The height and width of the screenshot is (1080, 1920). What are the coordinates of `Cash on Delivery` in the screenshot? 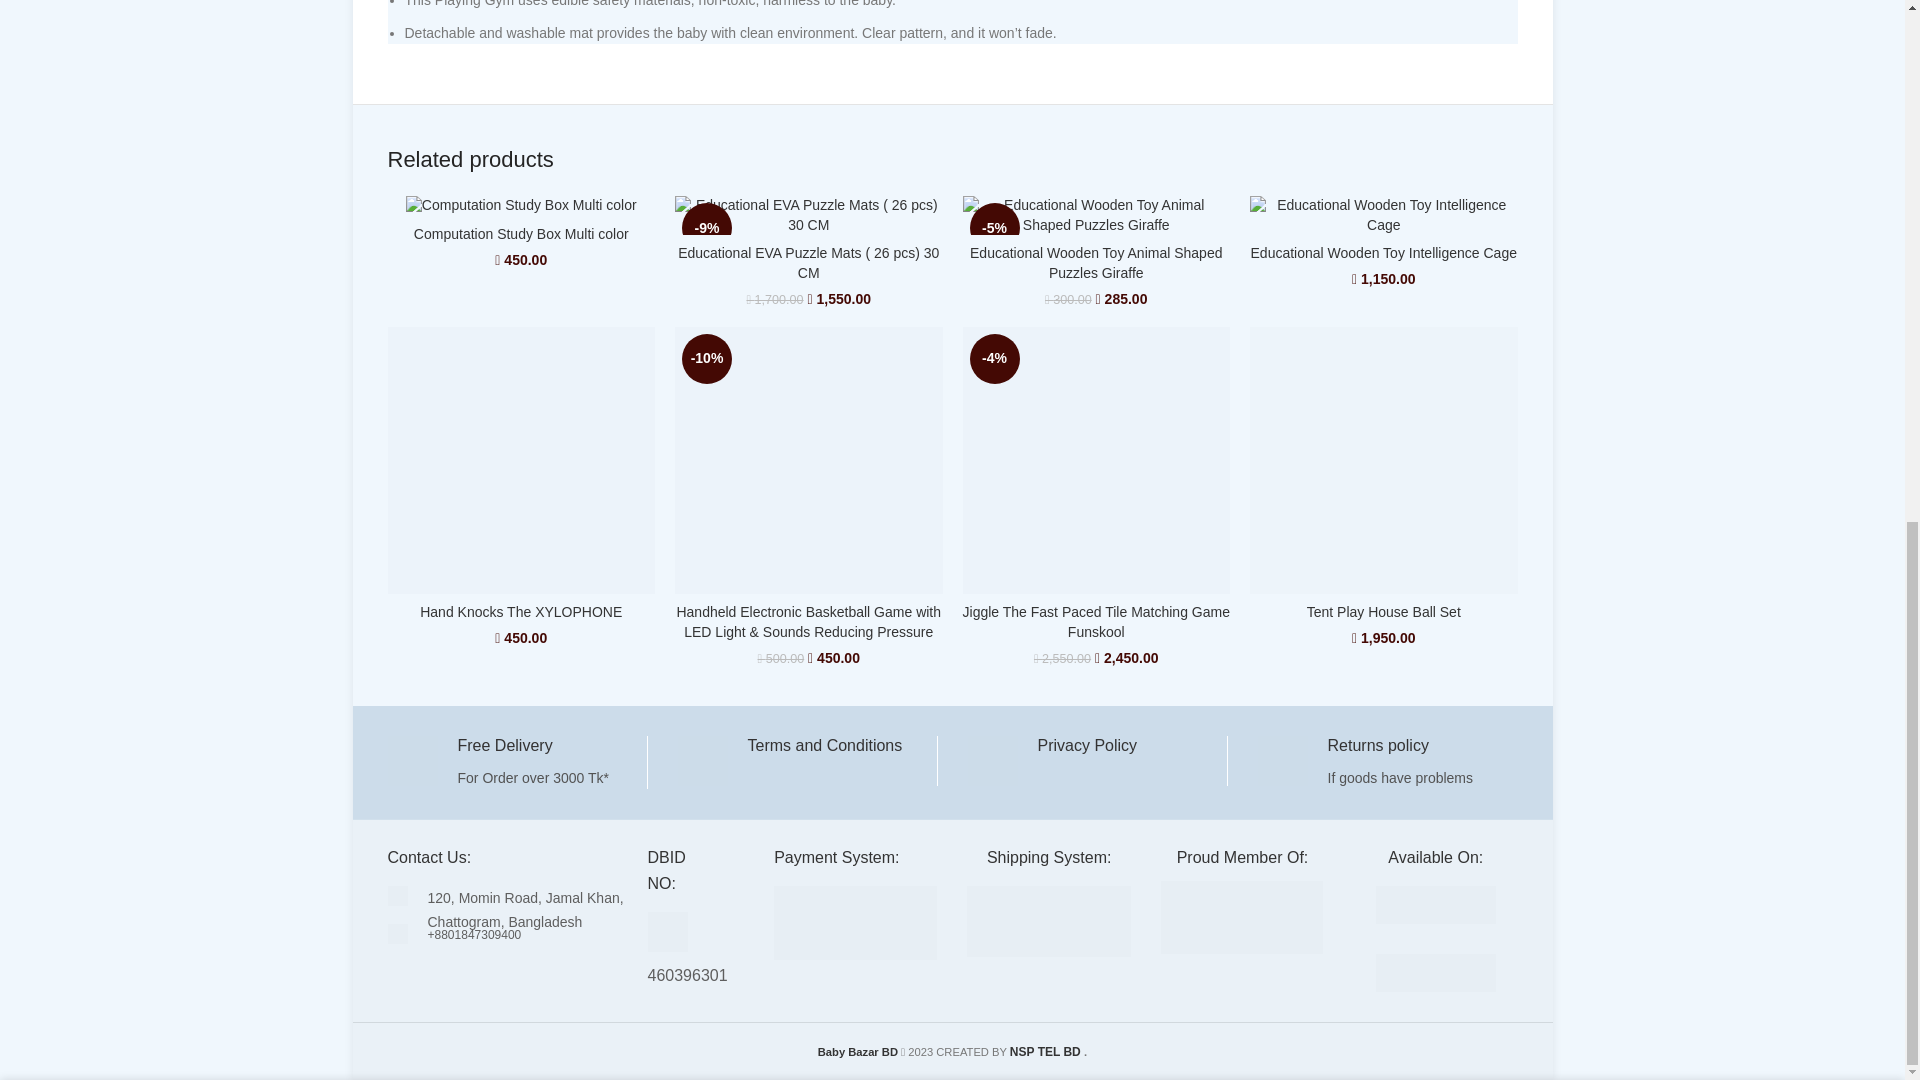 It's located at (854, 922).